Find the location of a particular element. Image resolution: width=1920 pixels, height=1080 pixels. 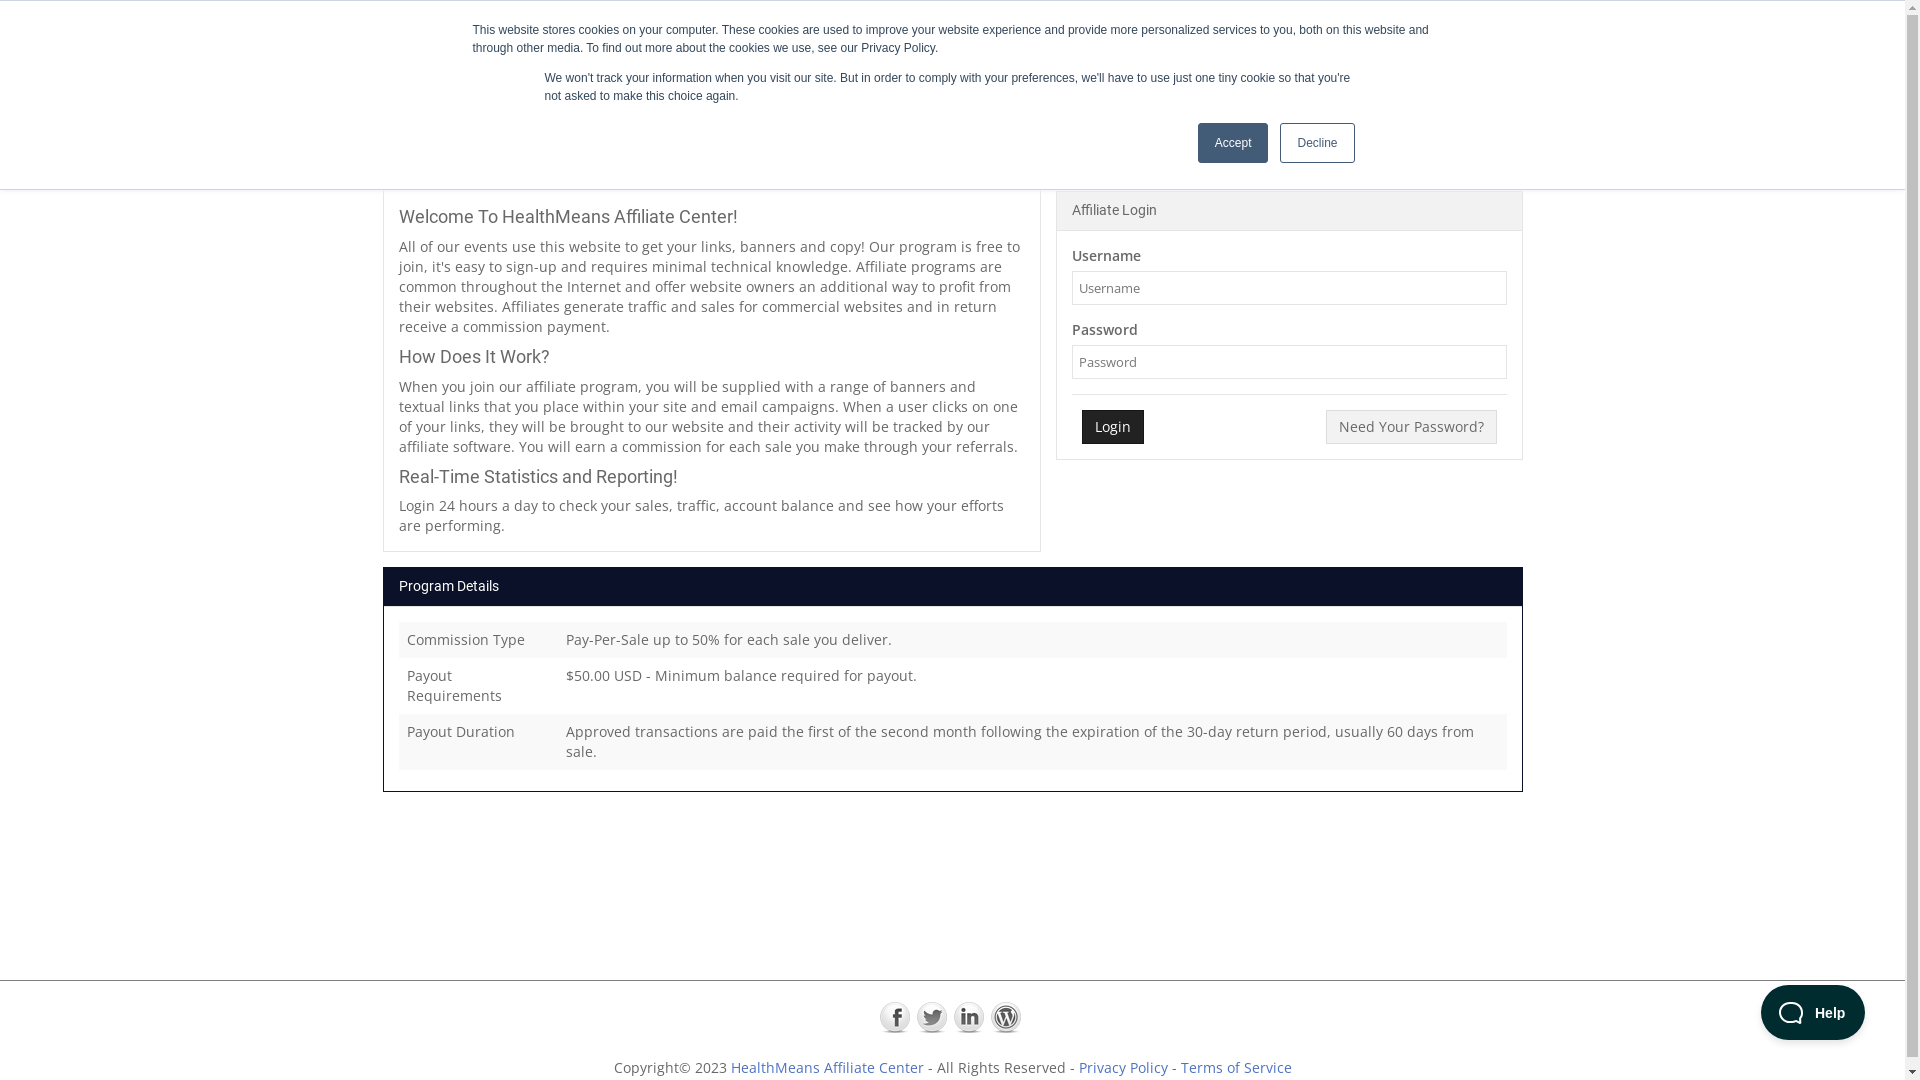

Privacy Policy is located at coordinates (1122, 1068).